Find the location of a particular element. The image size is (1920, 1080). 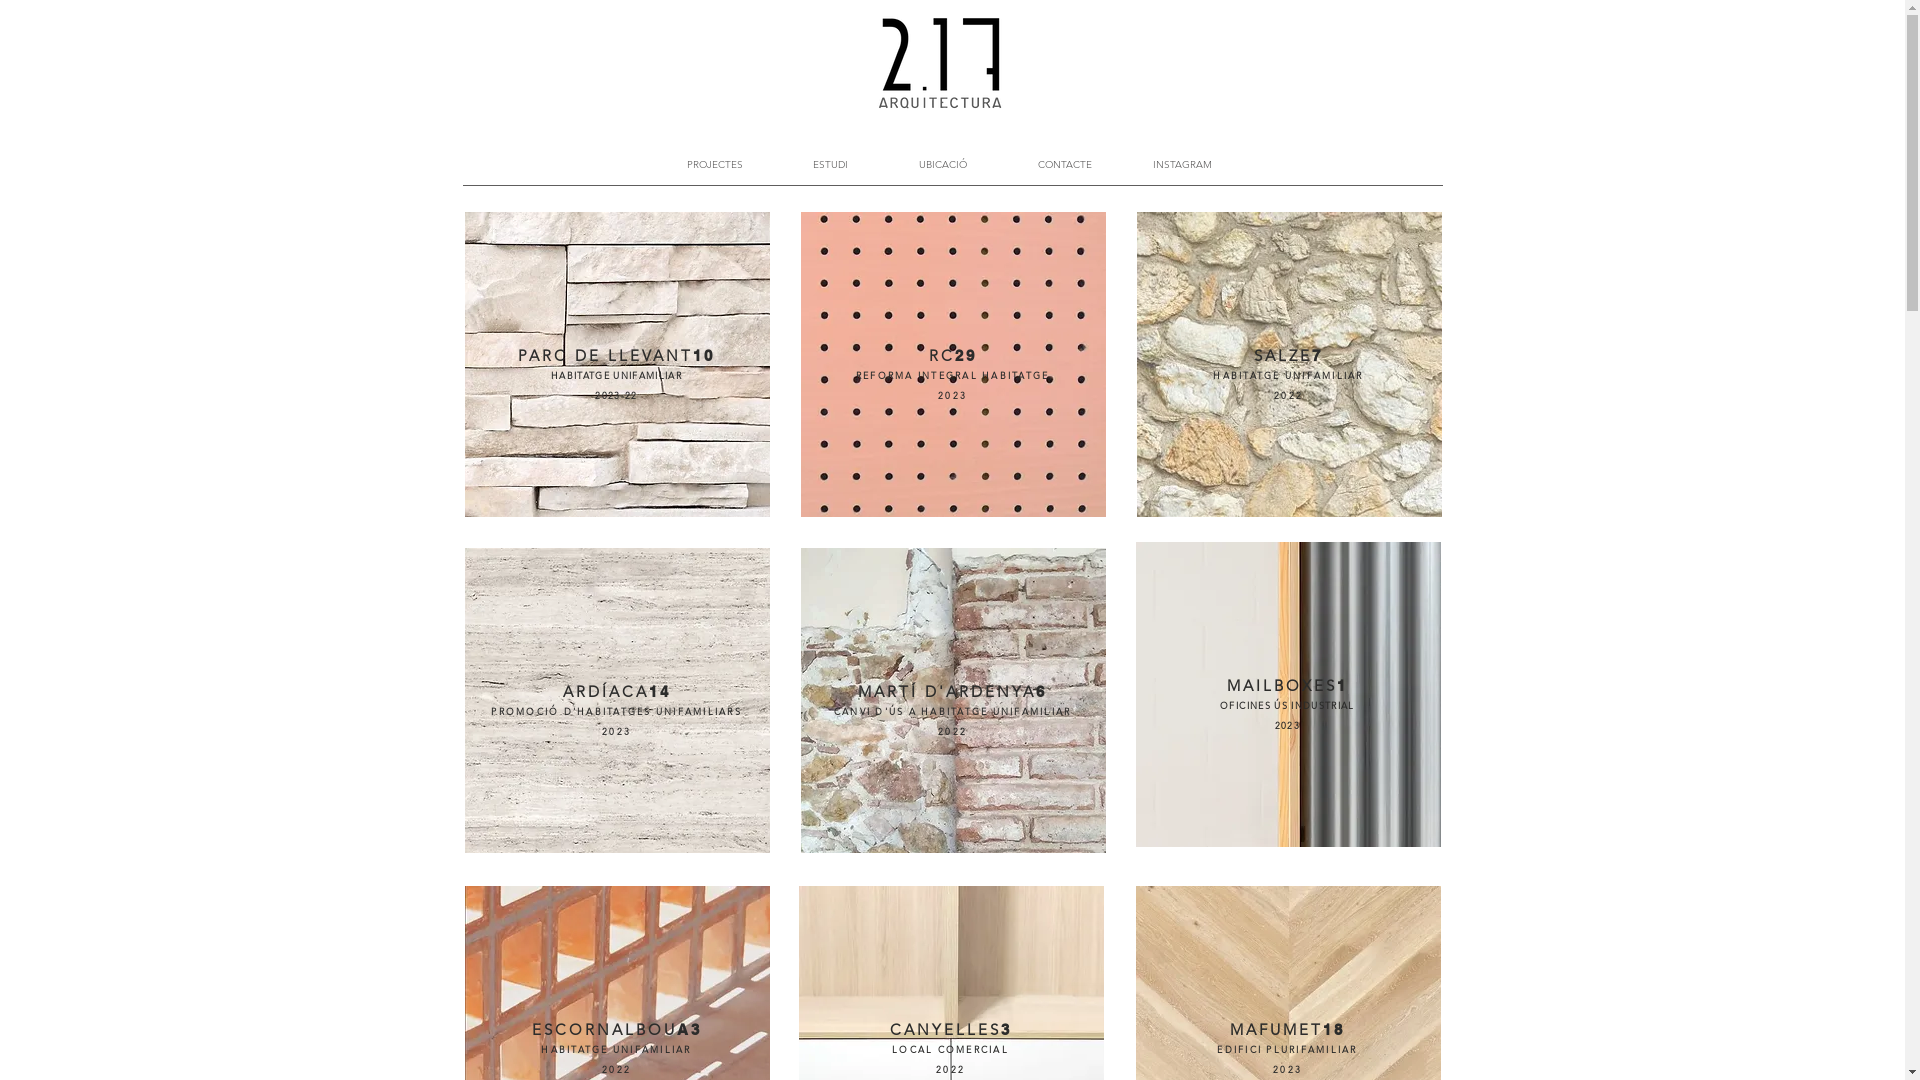

HABITATGE UNIFAMILIAR
2023-22 is located at coordinates (616, 386).